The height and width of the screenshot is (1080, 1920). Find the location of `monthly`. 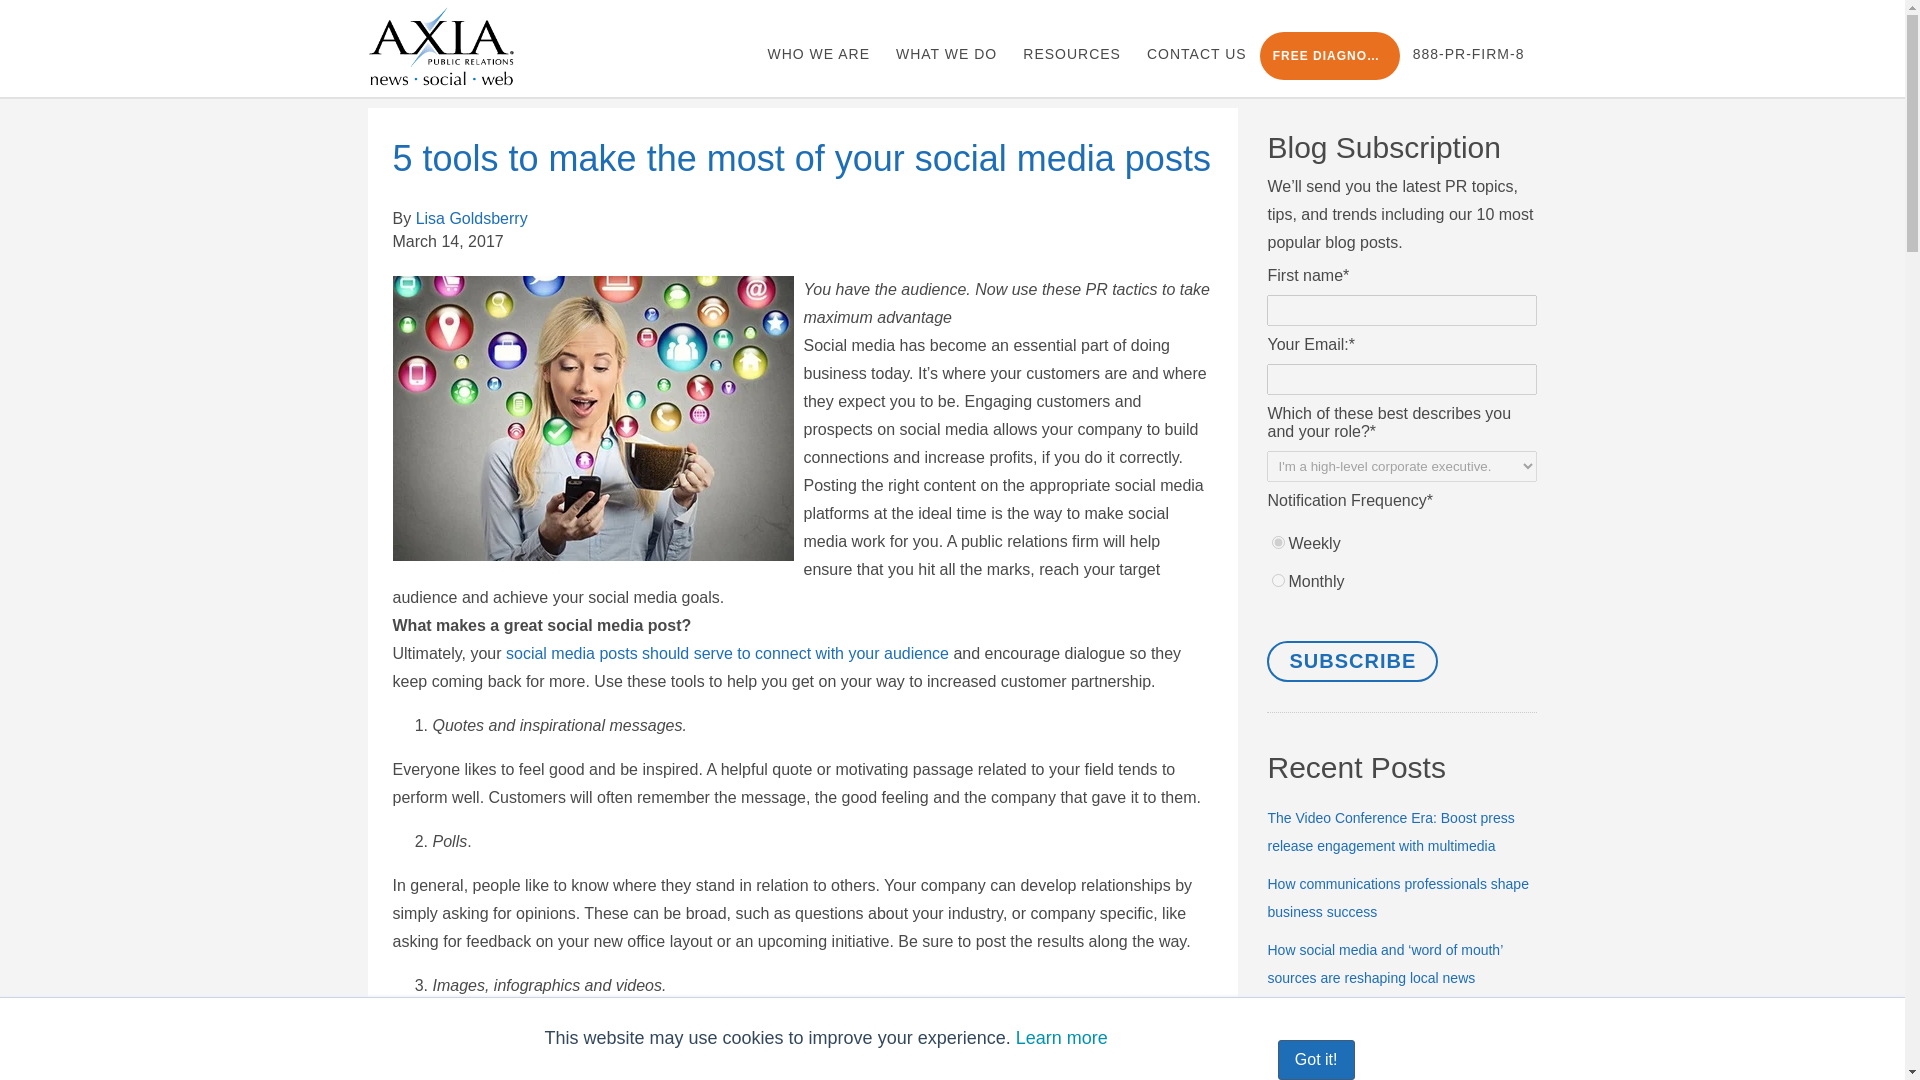

monthly is located at coordinates (1278, 580).